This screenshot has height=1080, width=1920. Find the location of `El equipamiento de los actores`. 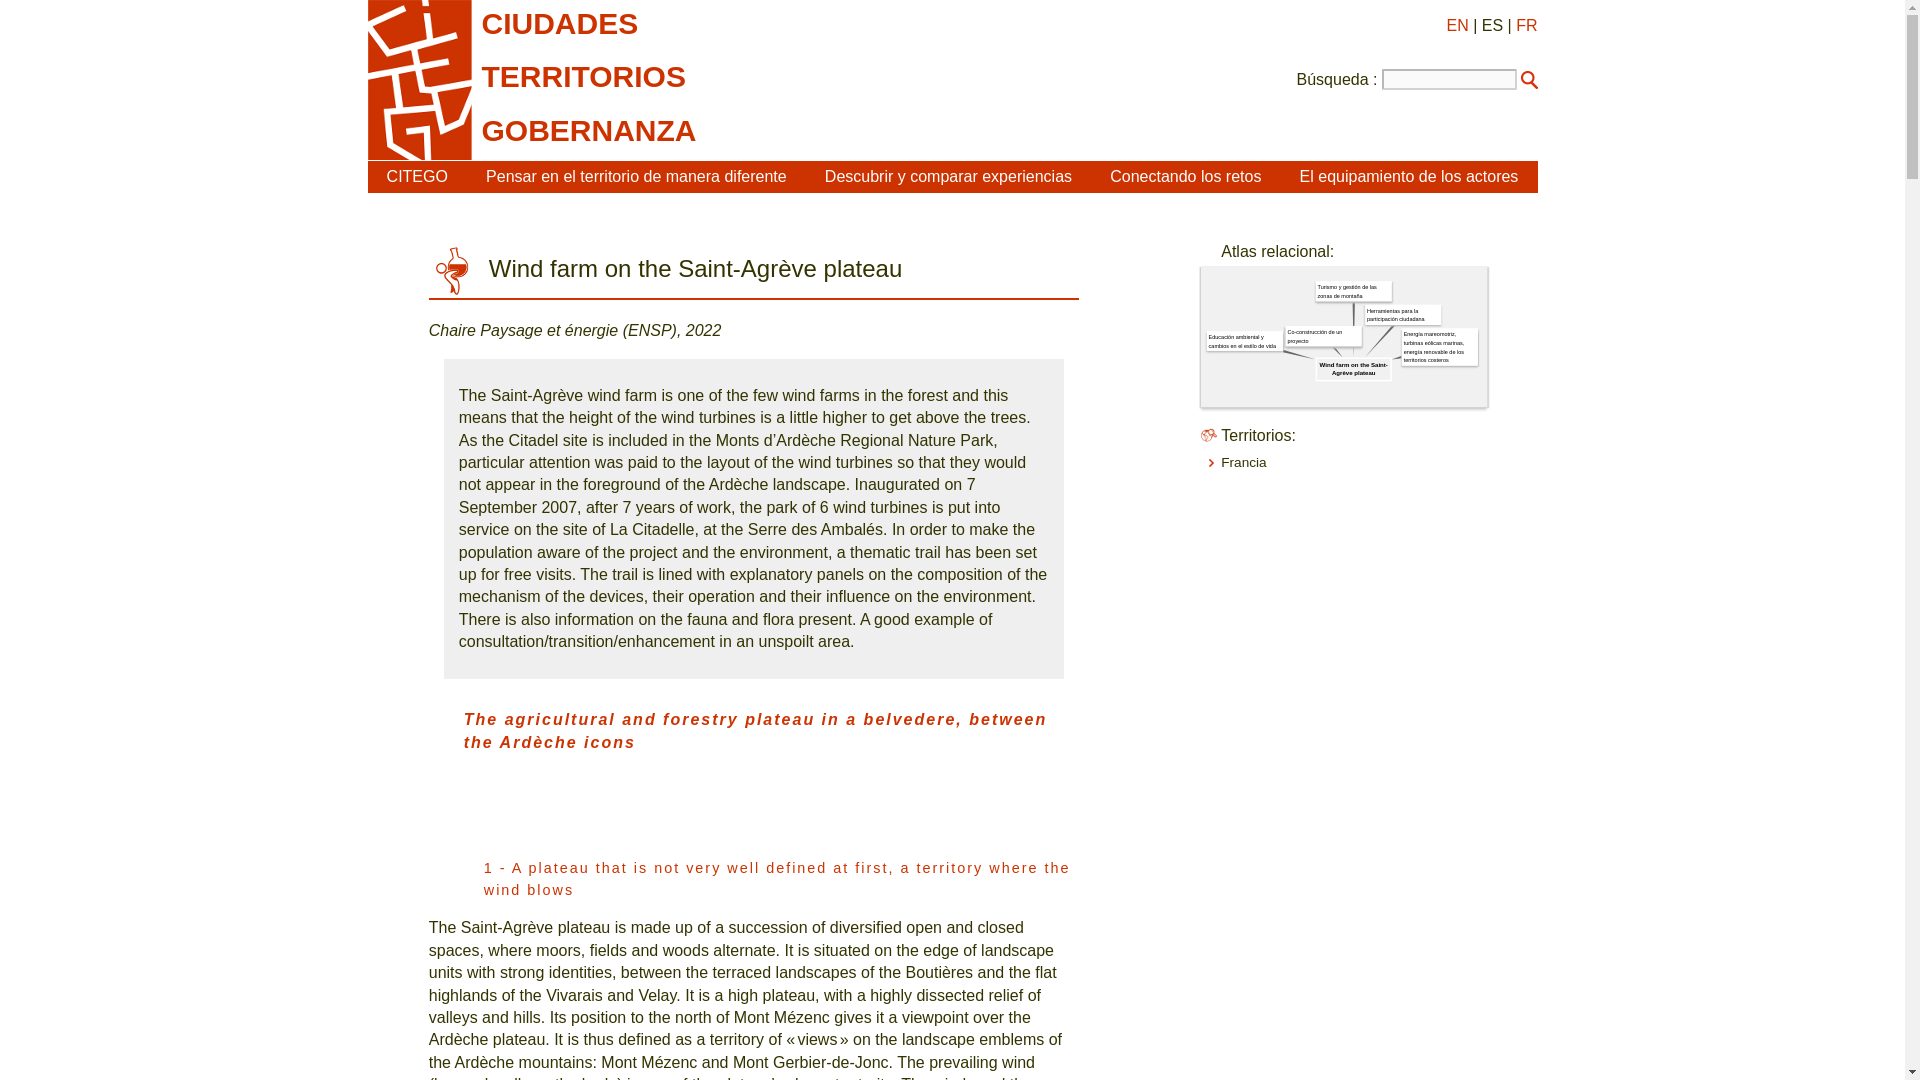

El equipamiento de los actores is located at coordinates (1408, 176).